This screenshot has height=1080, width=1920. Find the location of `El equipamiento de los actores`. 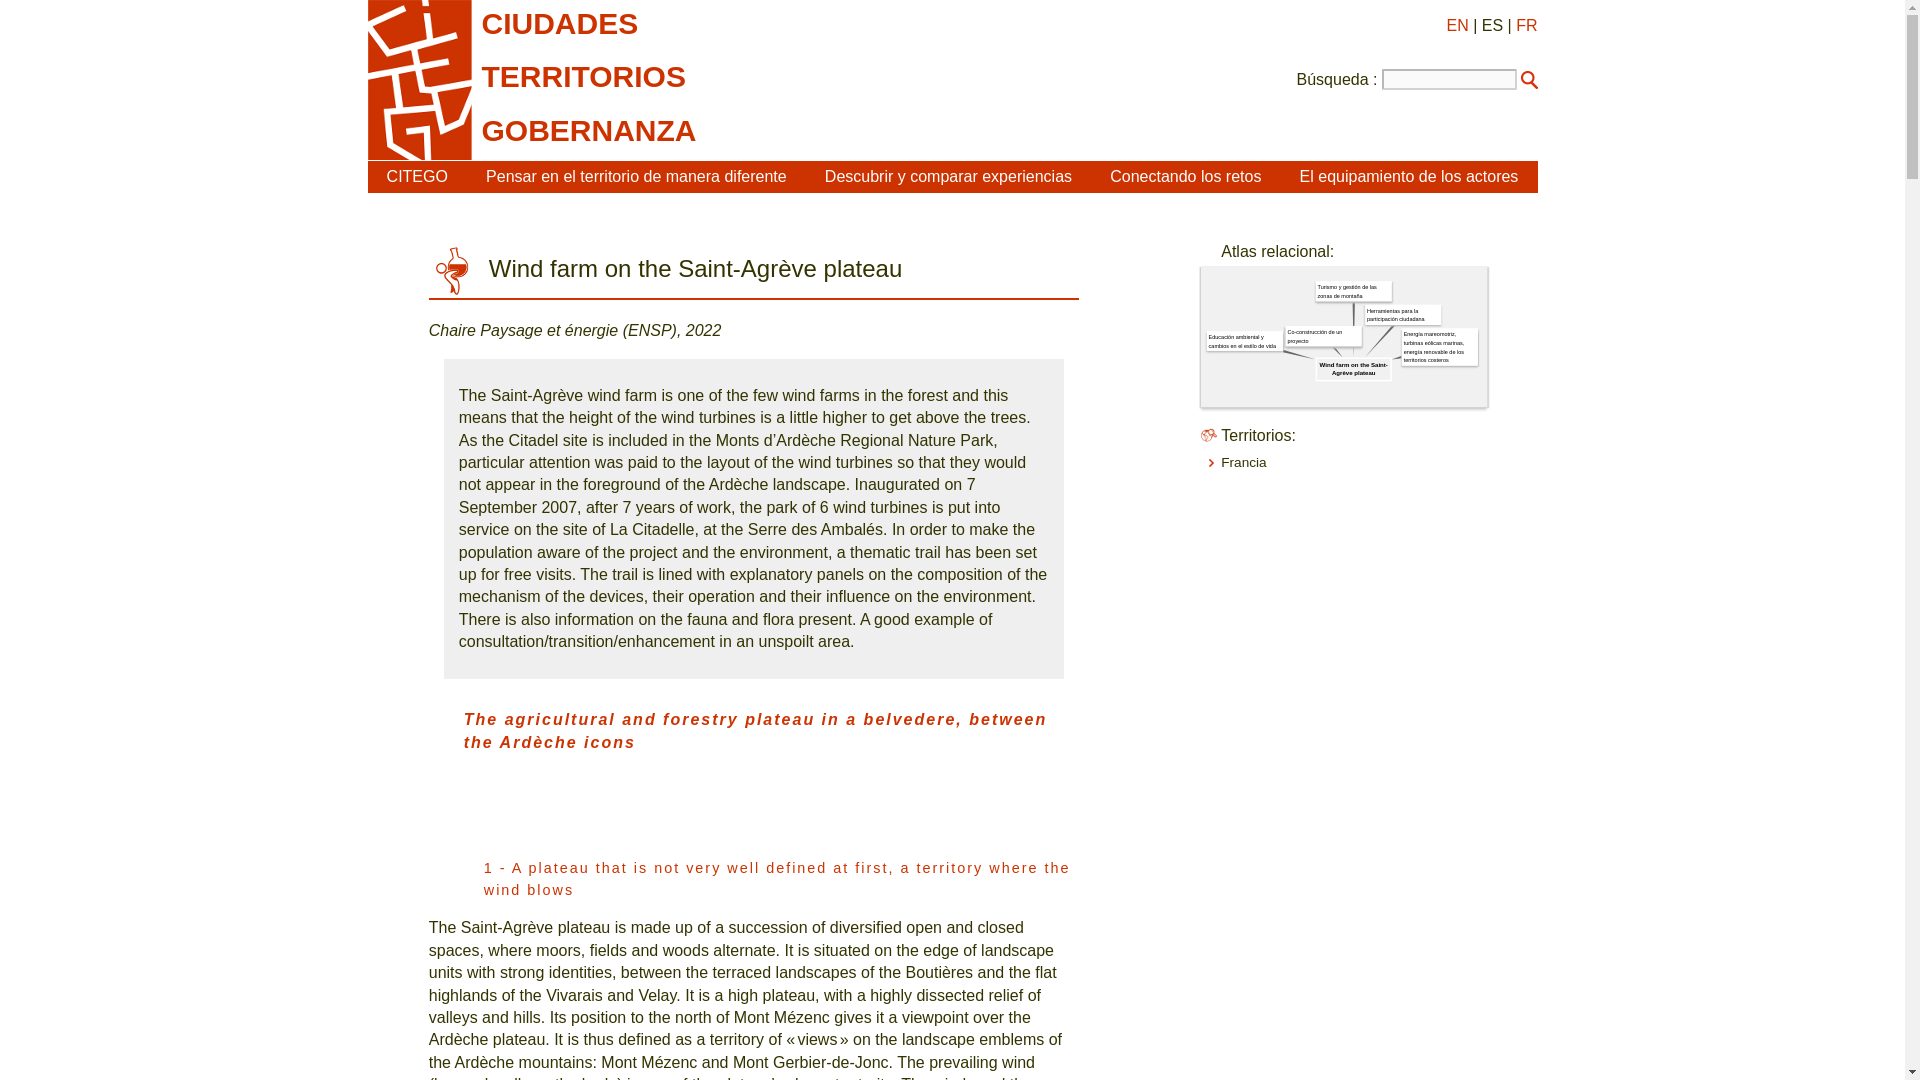

El equipamiento de los actores is located at coordinates (1408, 176).